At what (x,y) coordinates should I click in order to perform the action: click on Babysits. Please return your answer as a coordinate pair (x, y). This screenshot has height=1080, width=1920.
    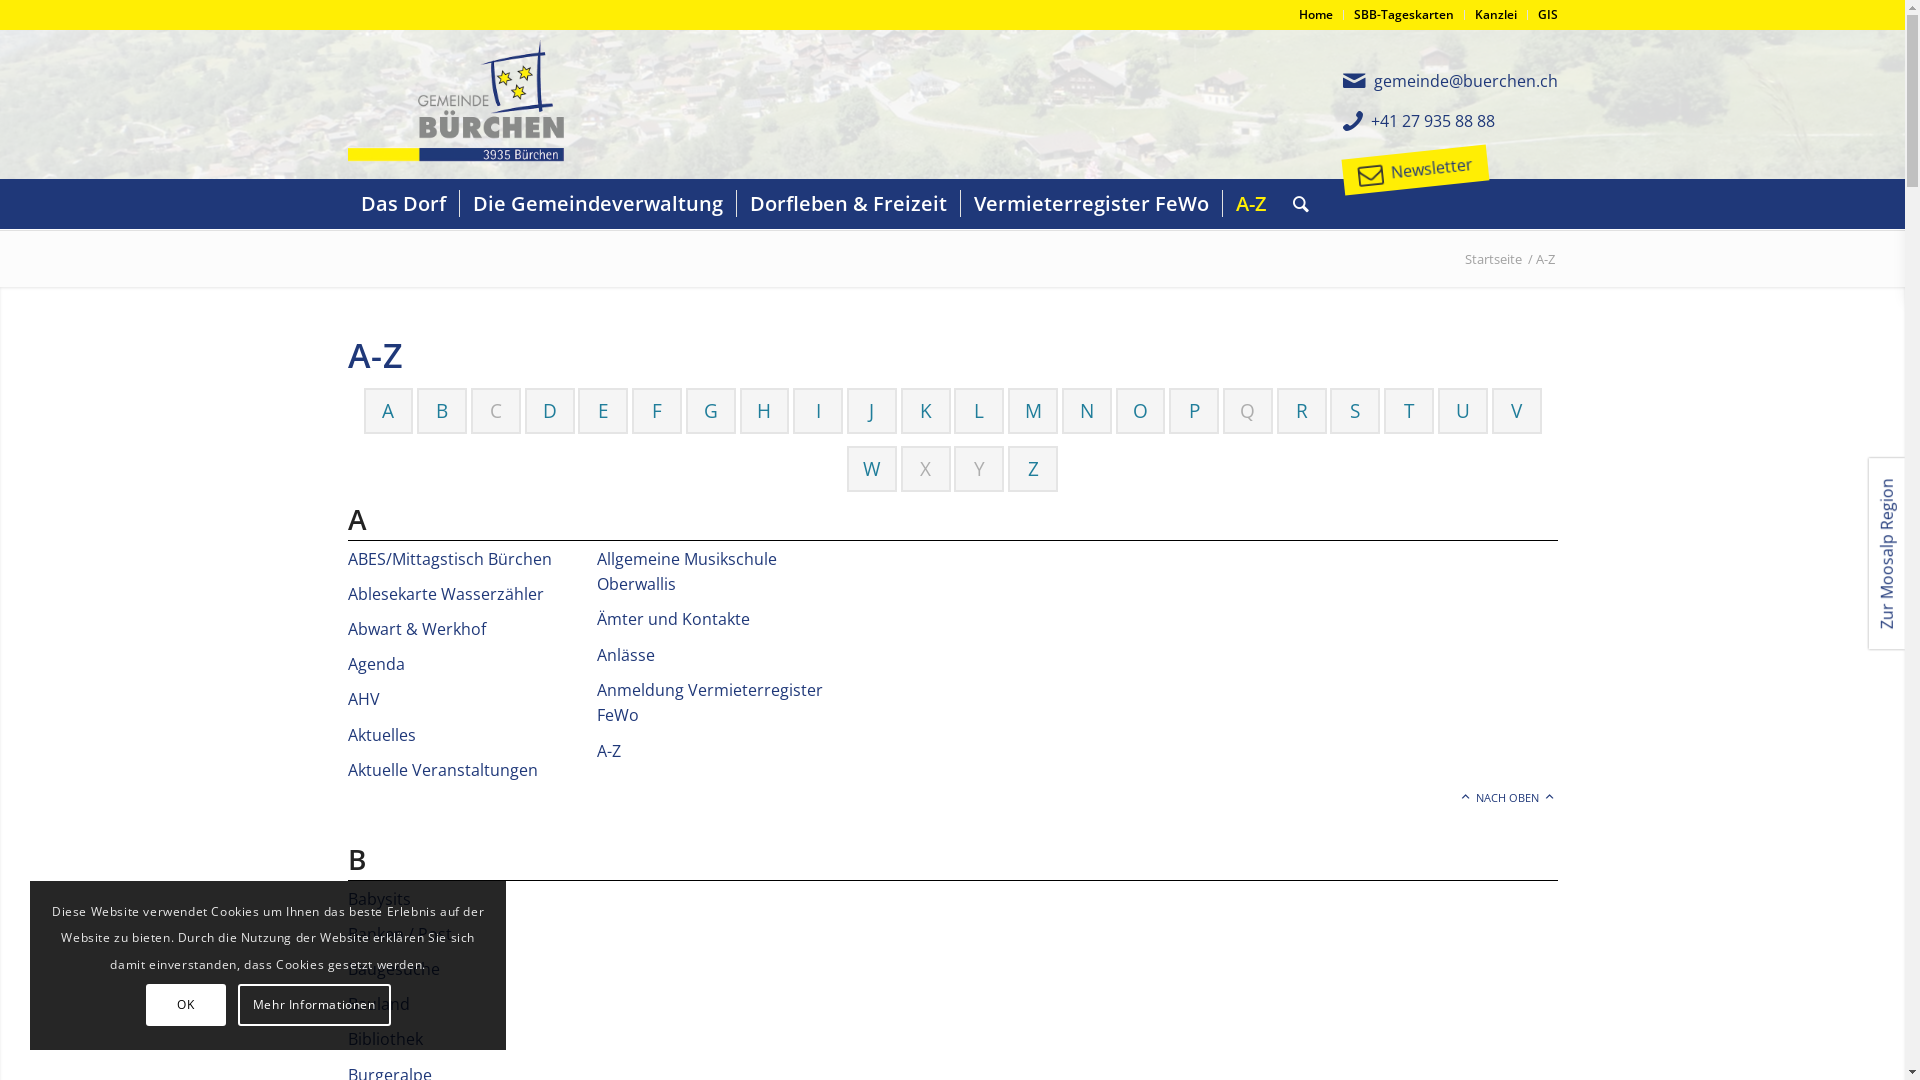
    Looking at the image, I should click on (380, 899).